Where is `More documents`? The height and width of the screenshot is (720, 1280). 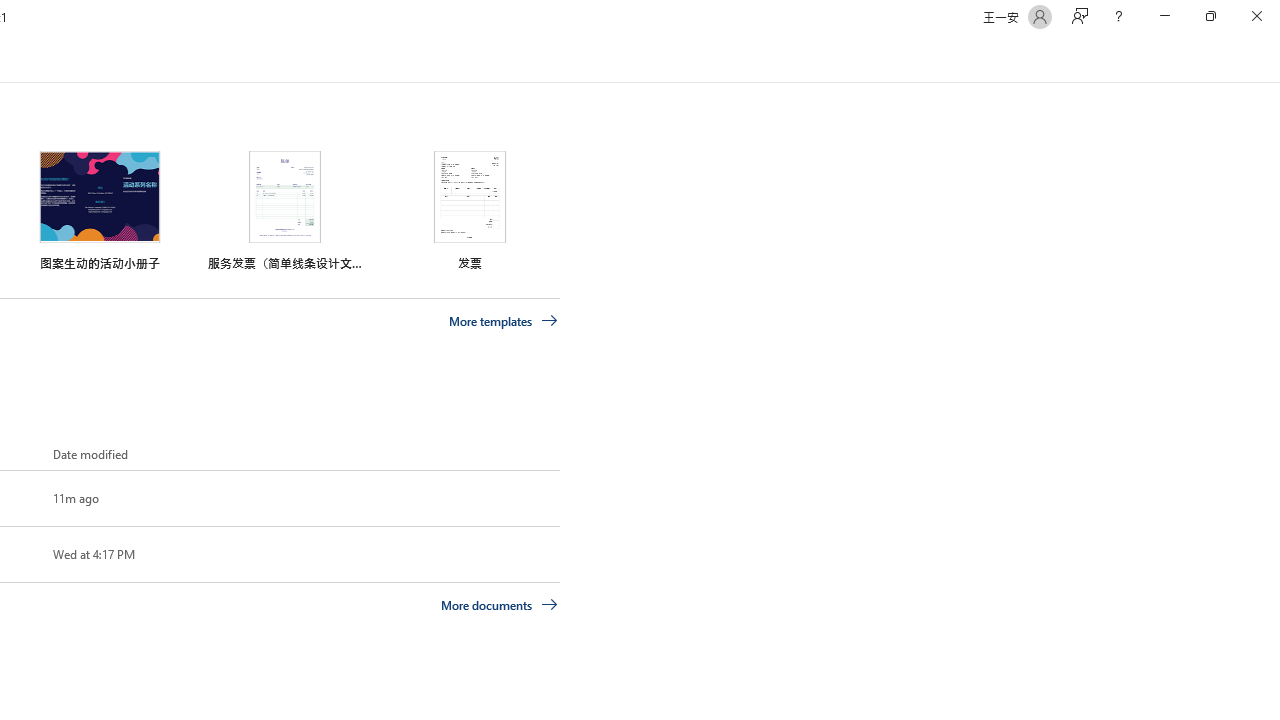
More documents is located at coordinates (500, 604).